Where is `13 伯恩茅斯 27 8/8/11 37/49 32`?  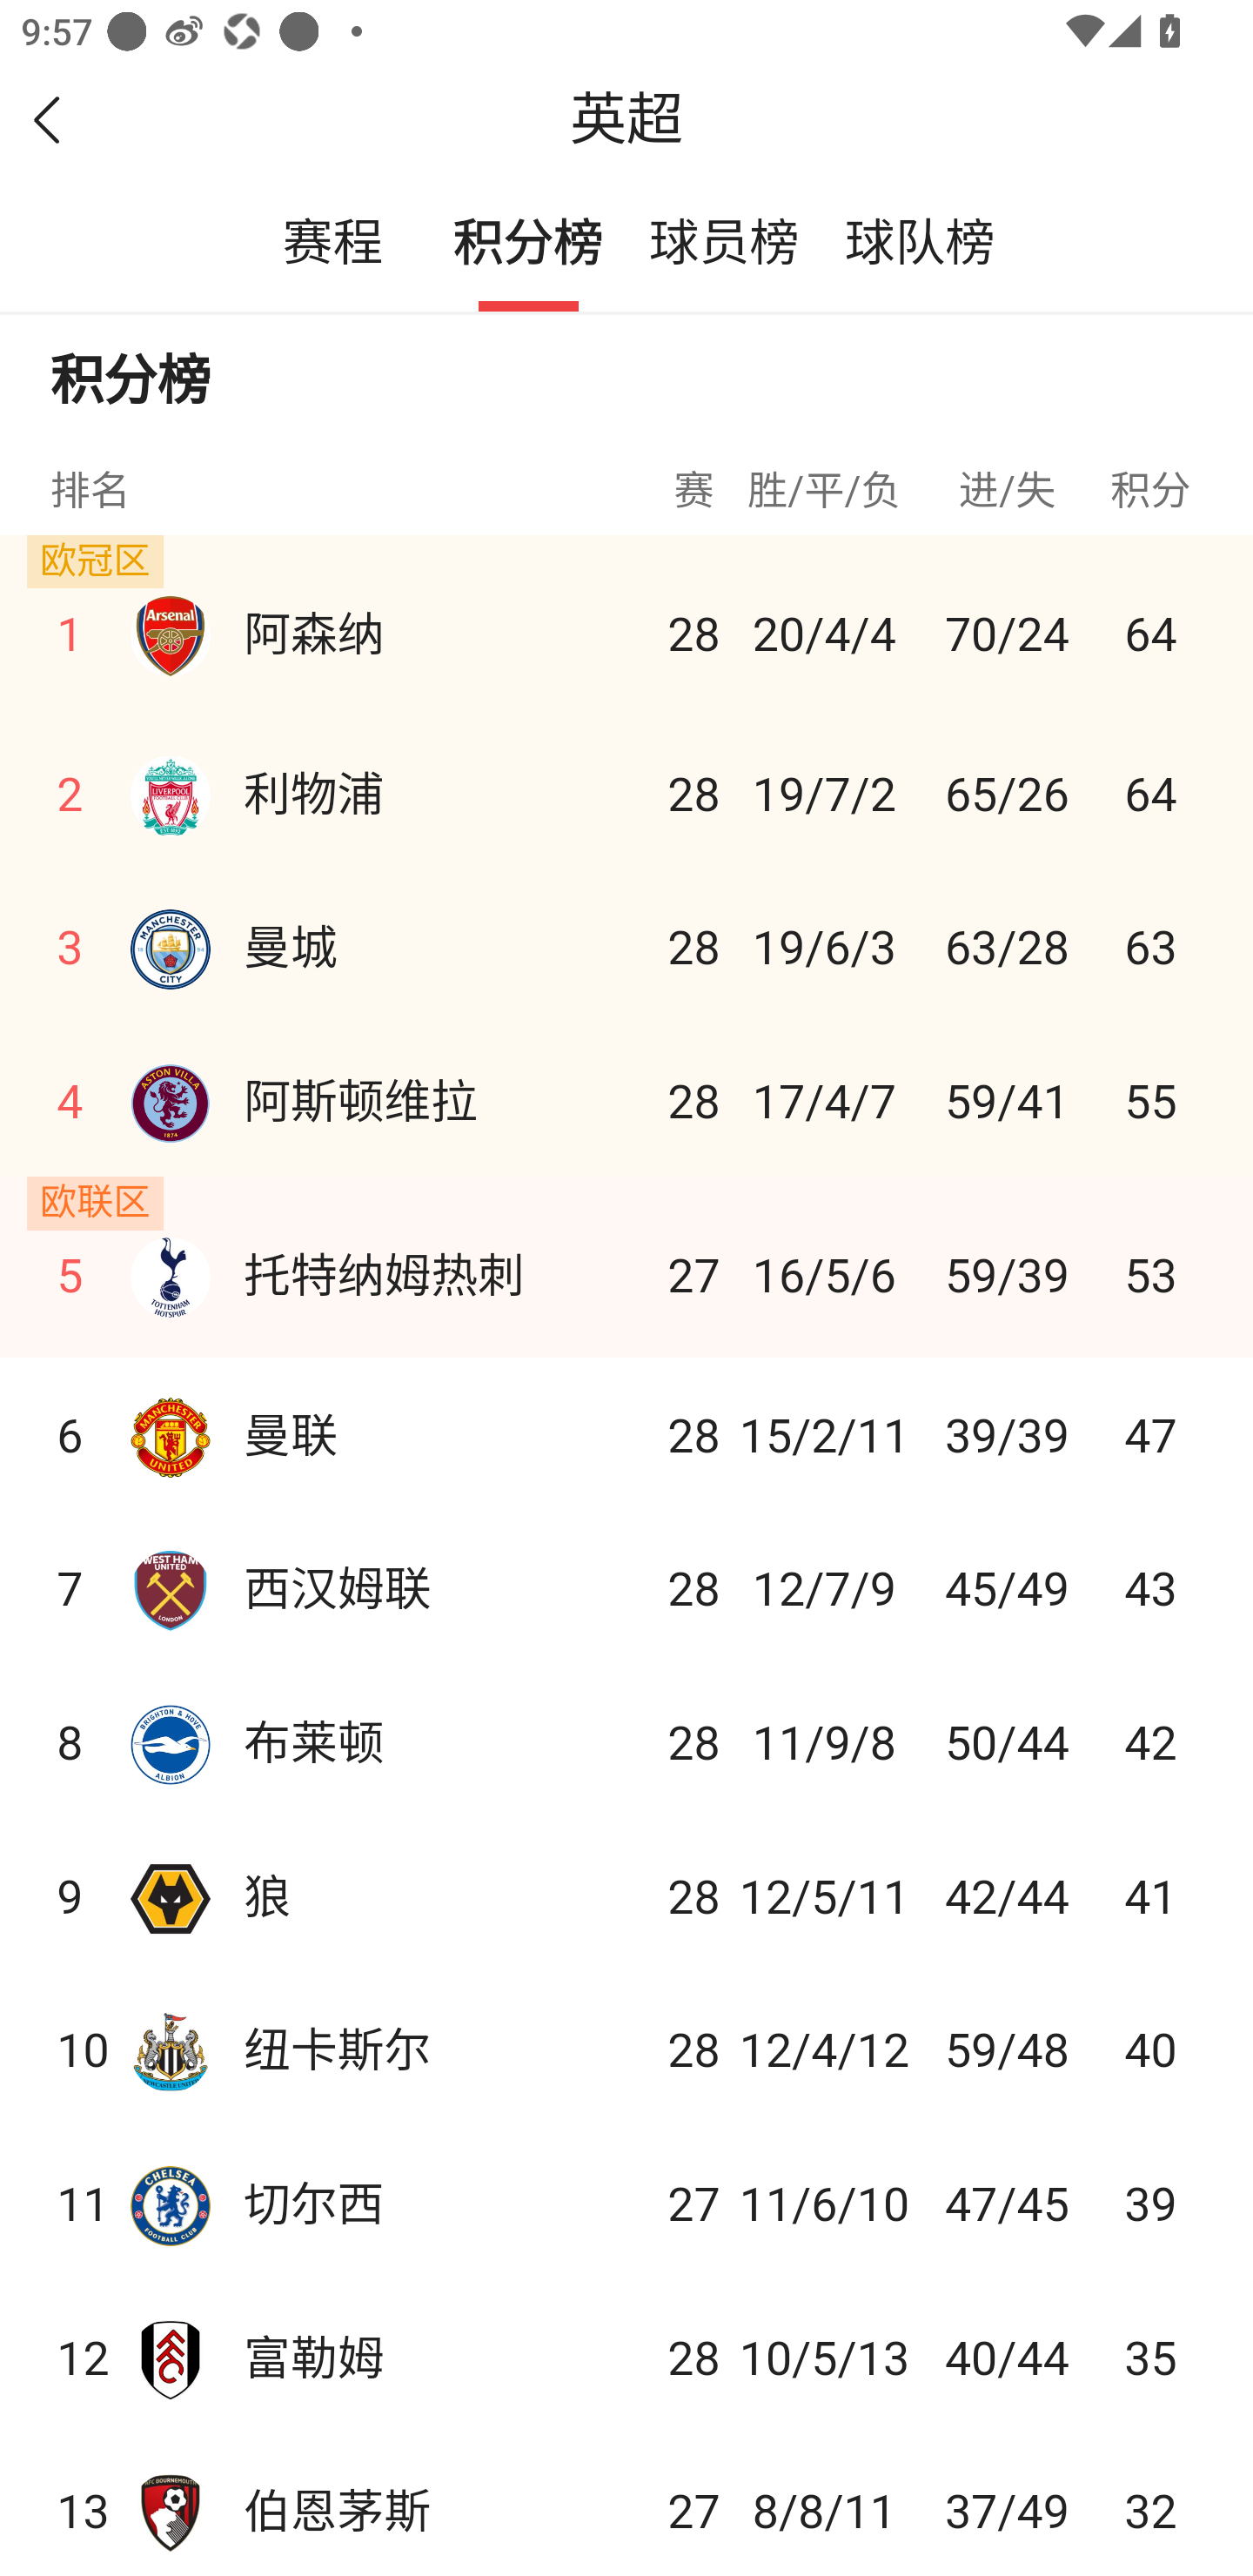 13 伯恩茅斯 27 8/8/11 37/49 32 is located at coordinates (626, 2504).